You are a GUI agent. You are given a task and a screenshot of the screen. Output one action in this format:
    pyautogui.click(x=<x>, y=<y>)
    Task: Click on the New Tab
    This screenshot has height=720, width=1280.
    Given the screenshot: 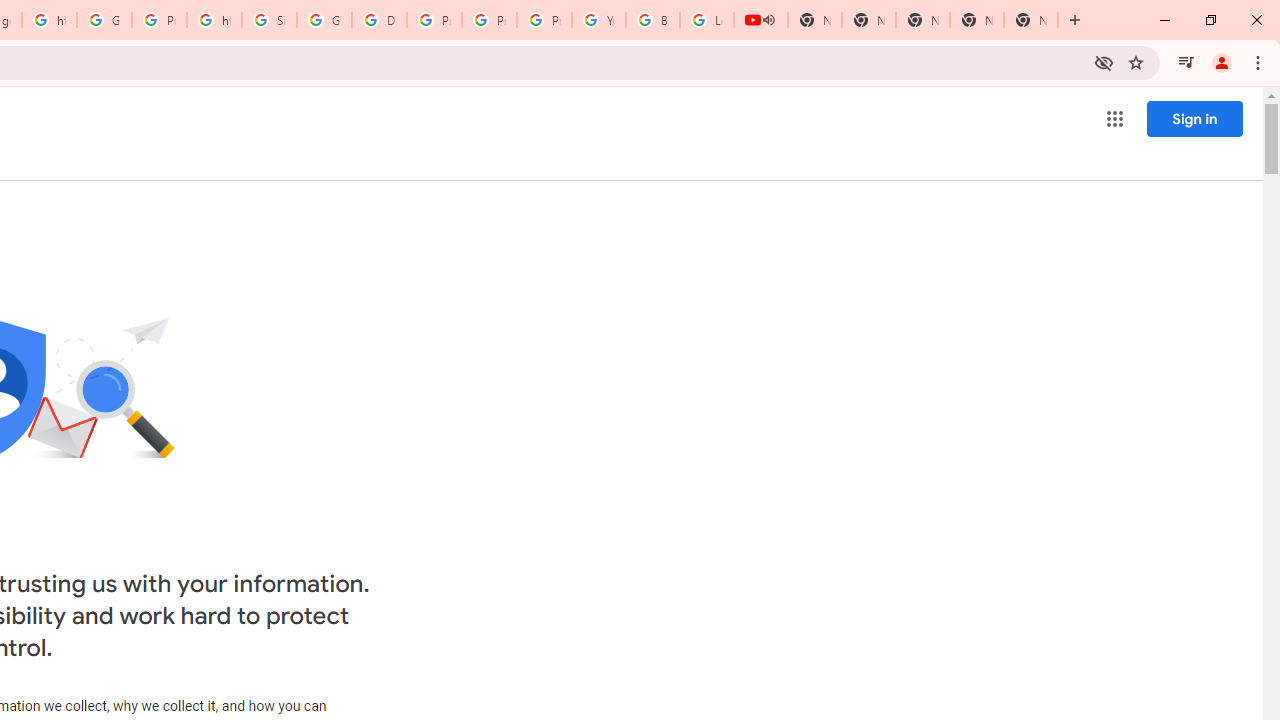 What is the action you would take?
    pyautogui.click(x=1030, y=20)
    